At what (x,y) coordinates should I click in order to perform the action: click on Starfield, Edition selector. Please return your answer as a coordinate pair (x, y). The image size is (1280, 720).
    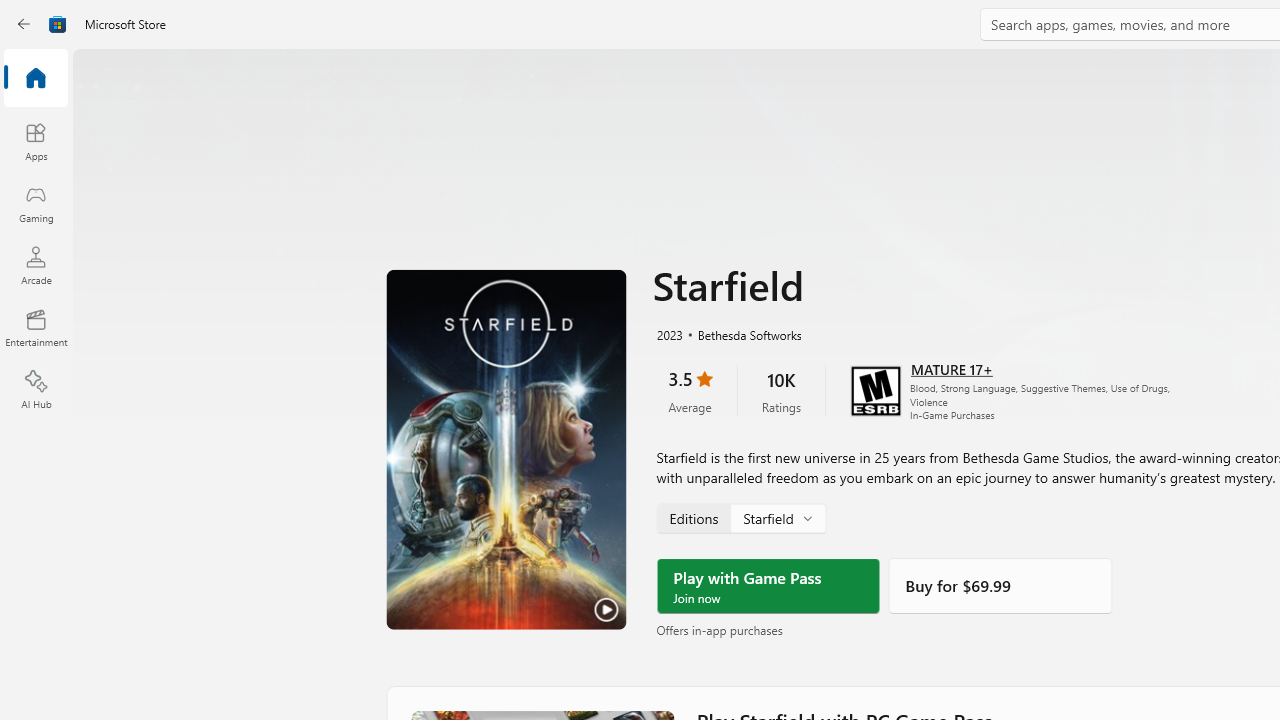
    Looking at the image, I should click on (740, 518).